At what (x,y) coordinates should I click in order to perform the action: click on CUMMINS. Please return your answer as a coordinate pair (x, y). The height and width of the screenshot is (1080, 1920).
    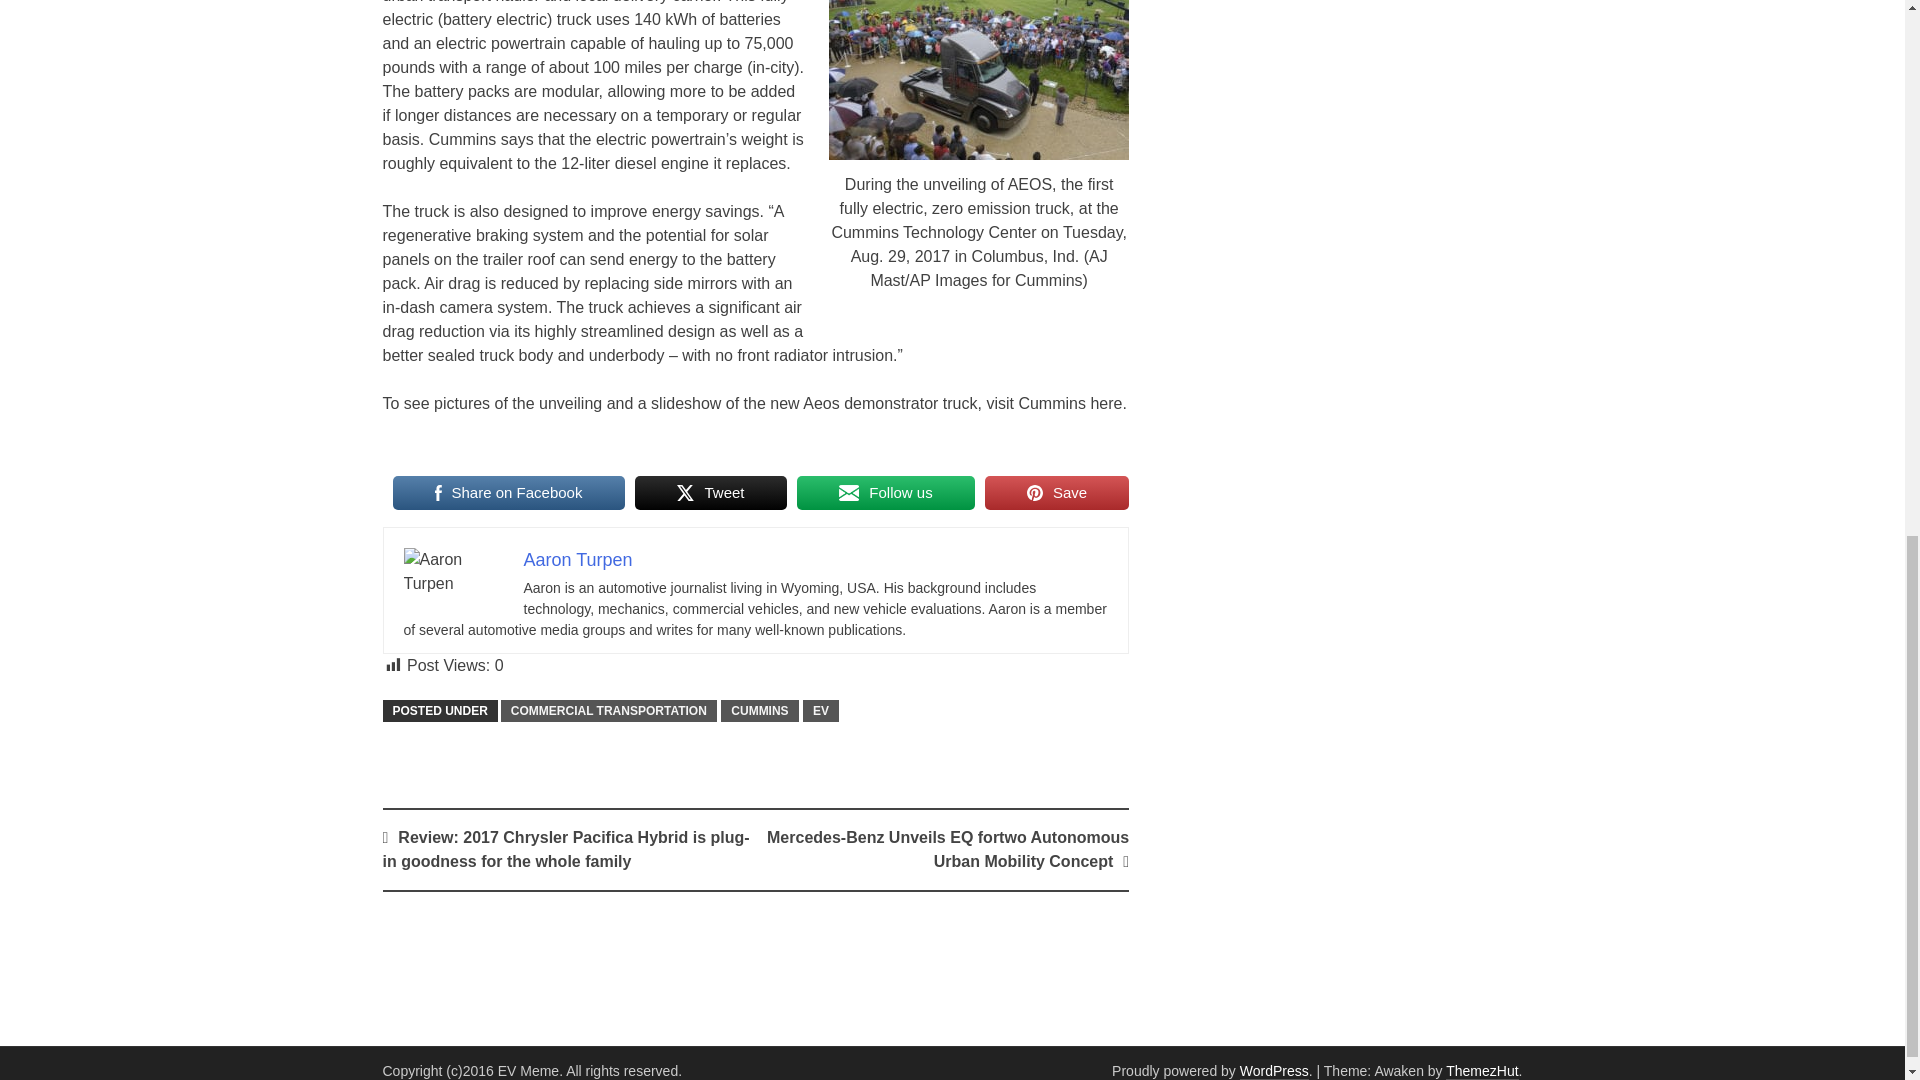
    Looking at the image, I should click on (760, 710).